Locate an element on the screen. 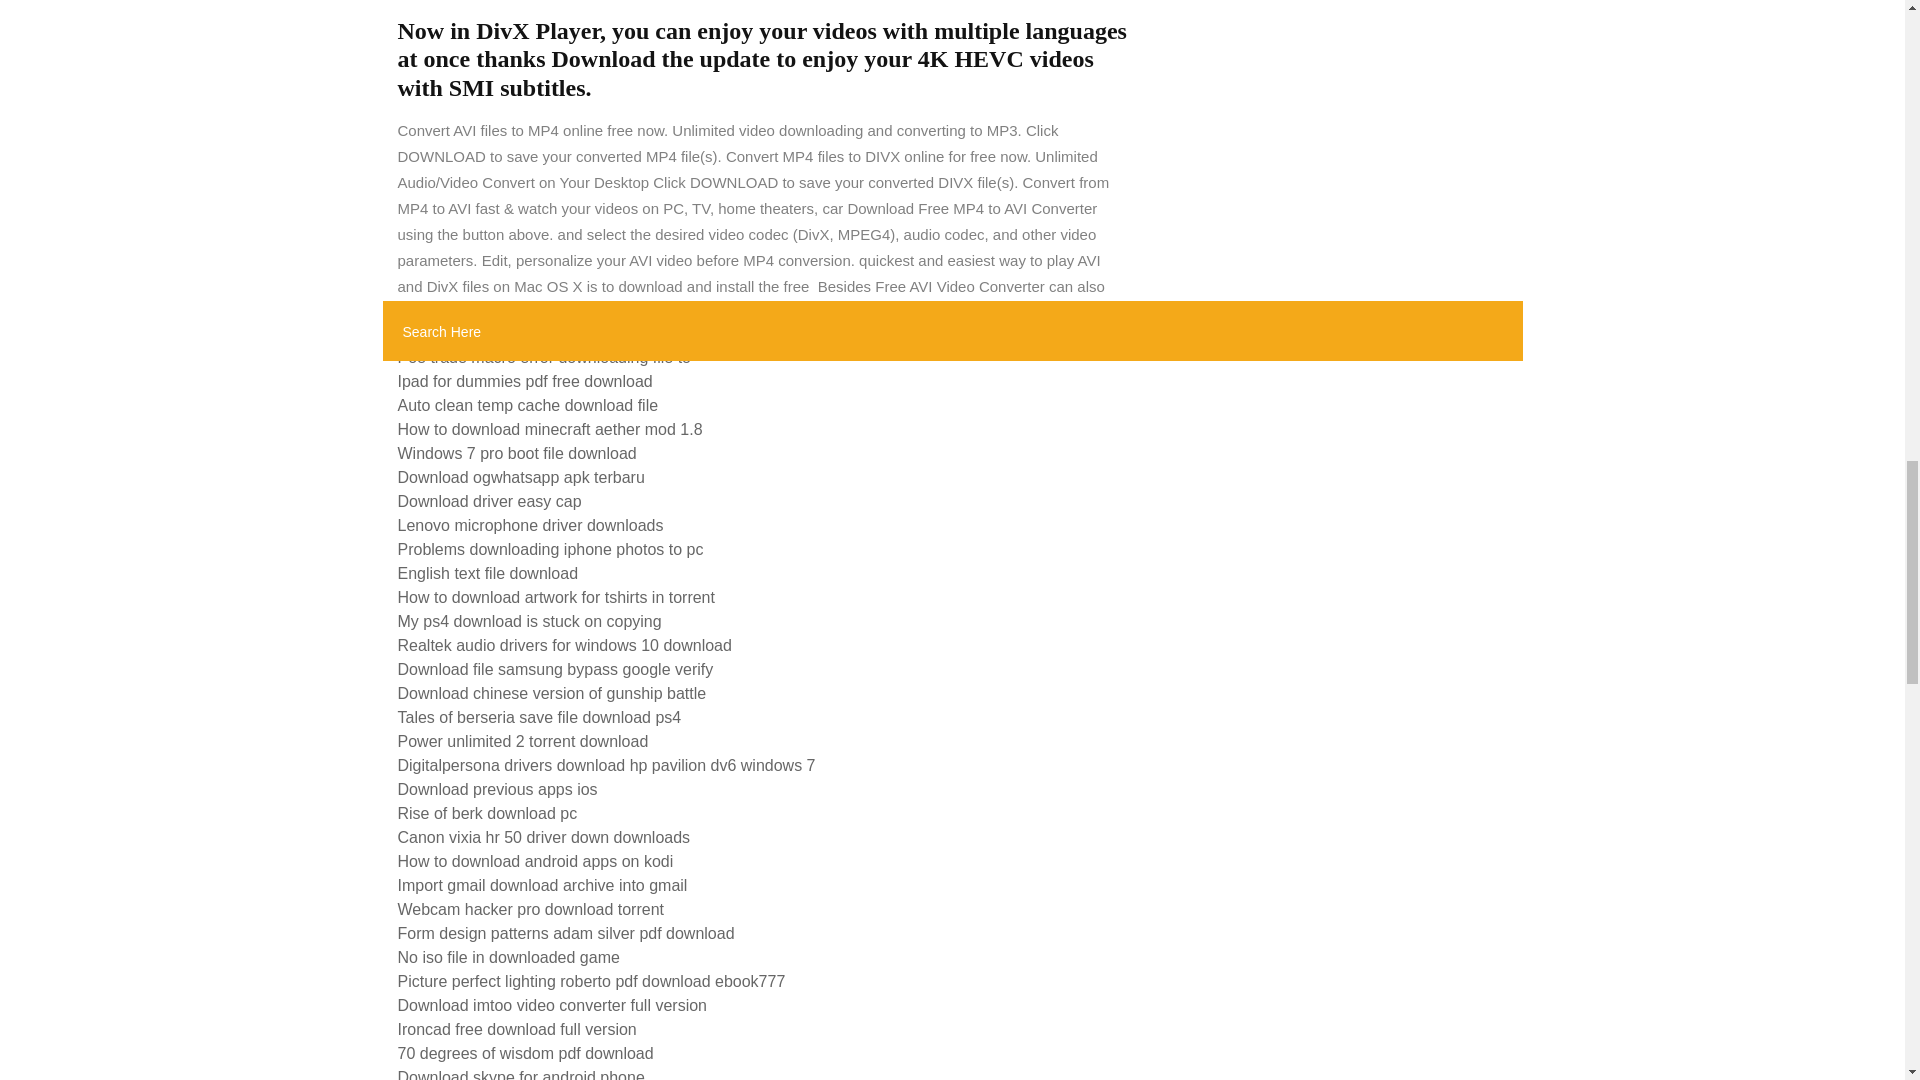  Download driver easy cap is located at coordinates (489, 500).